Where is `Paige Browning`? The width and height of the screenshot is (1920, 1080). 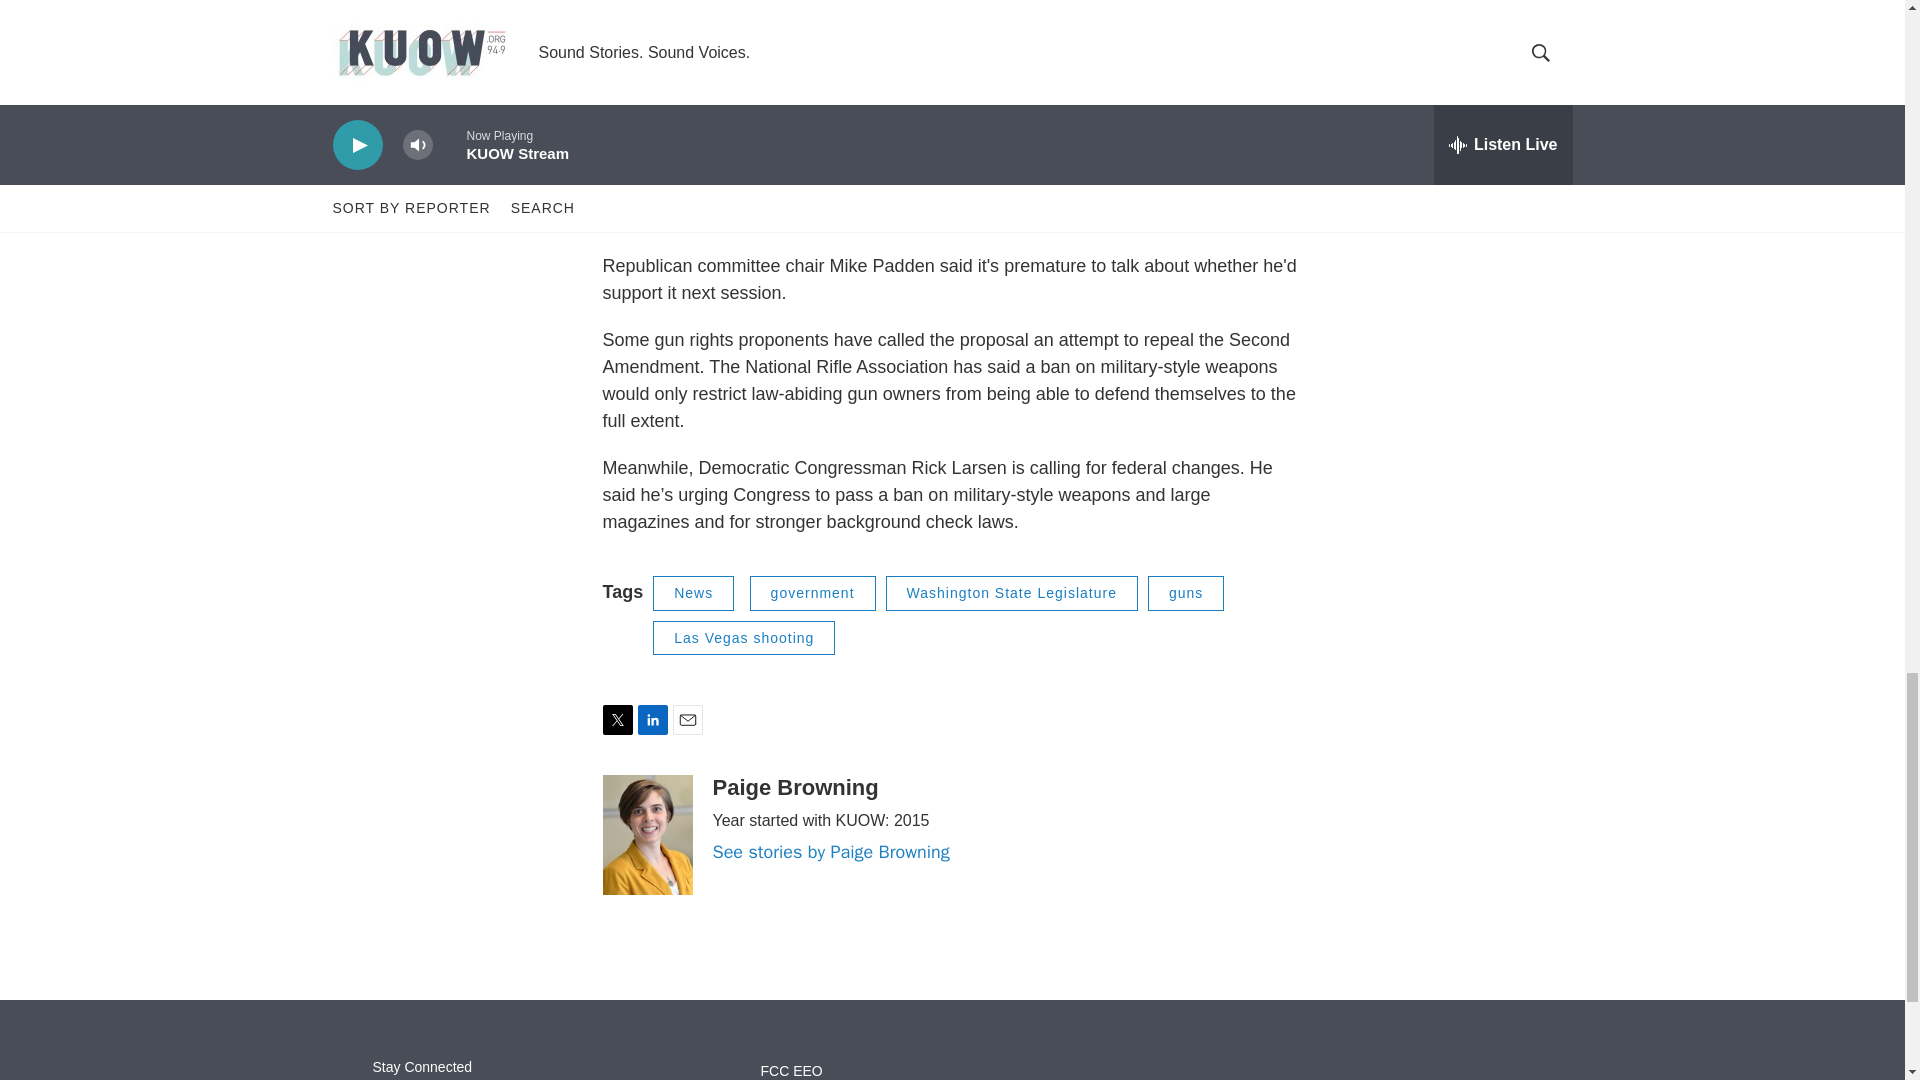 Paige Browning is located at coordinates (794, 788).